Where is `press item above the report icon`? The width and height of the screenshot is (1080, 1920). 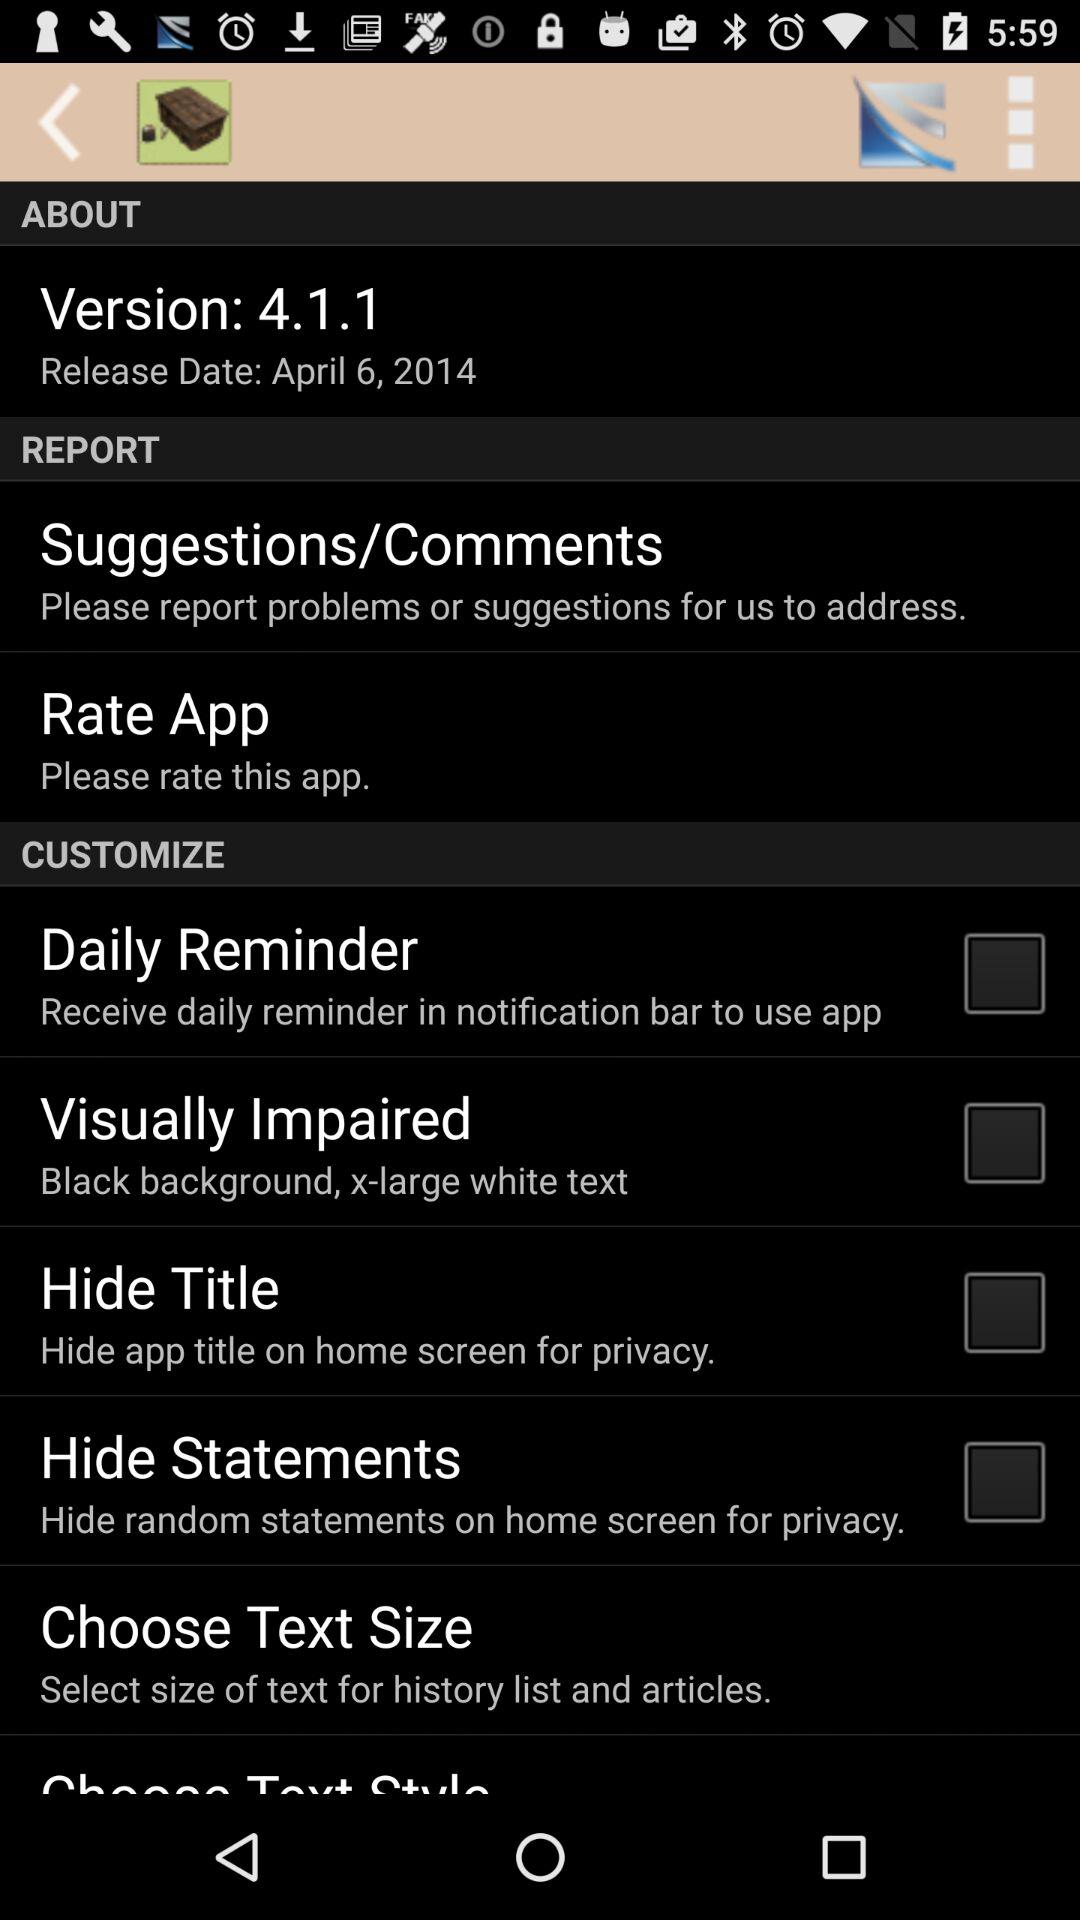 press item above the report icon is located at coordinates (258, 370).